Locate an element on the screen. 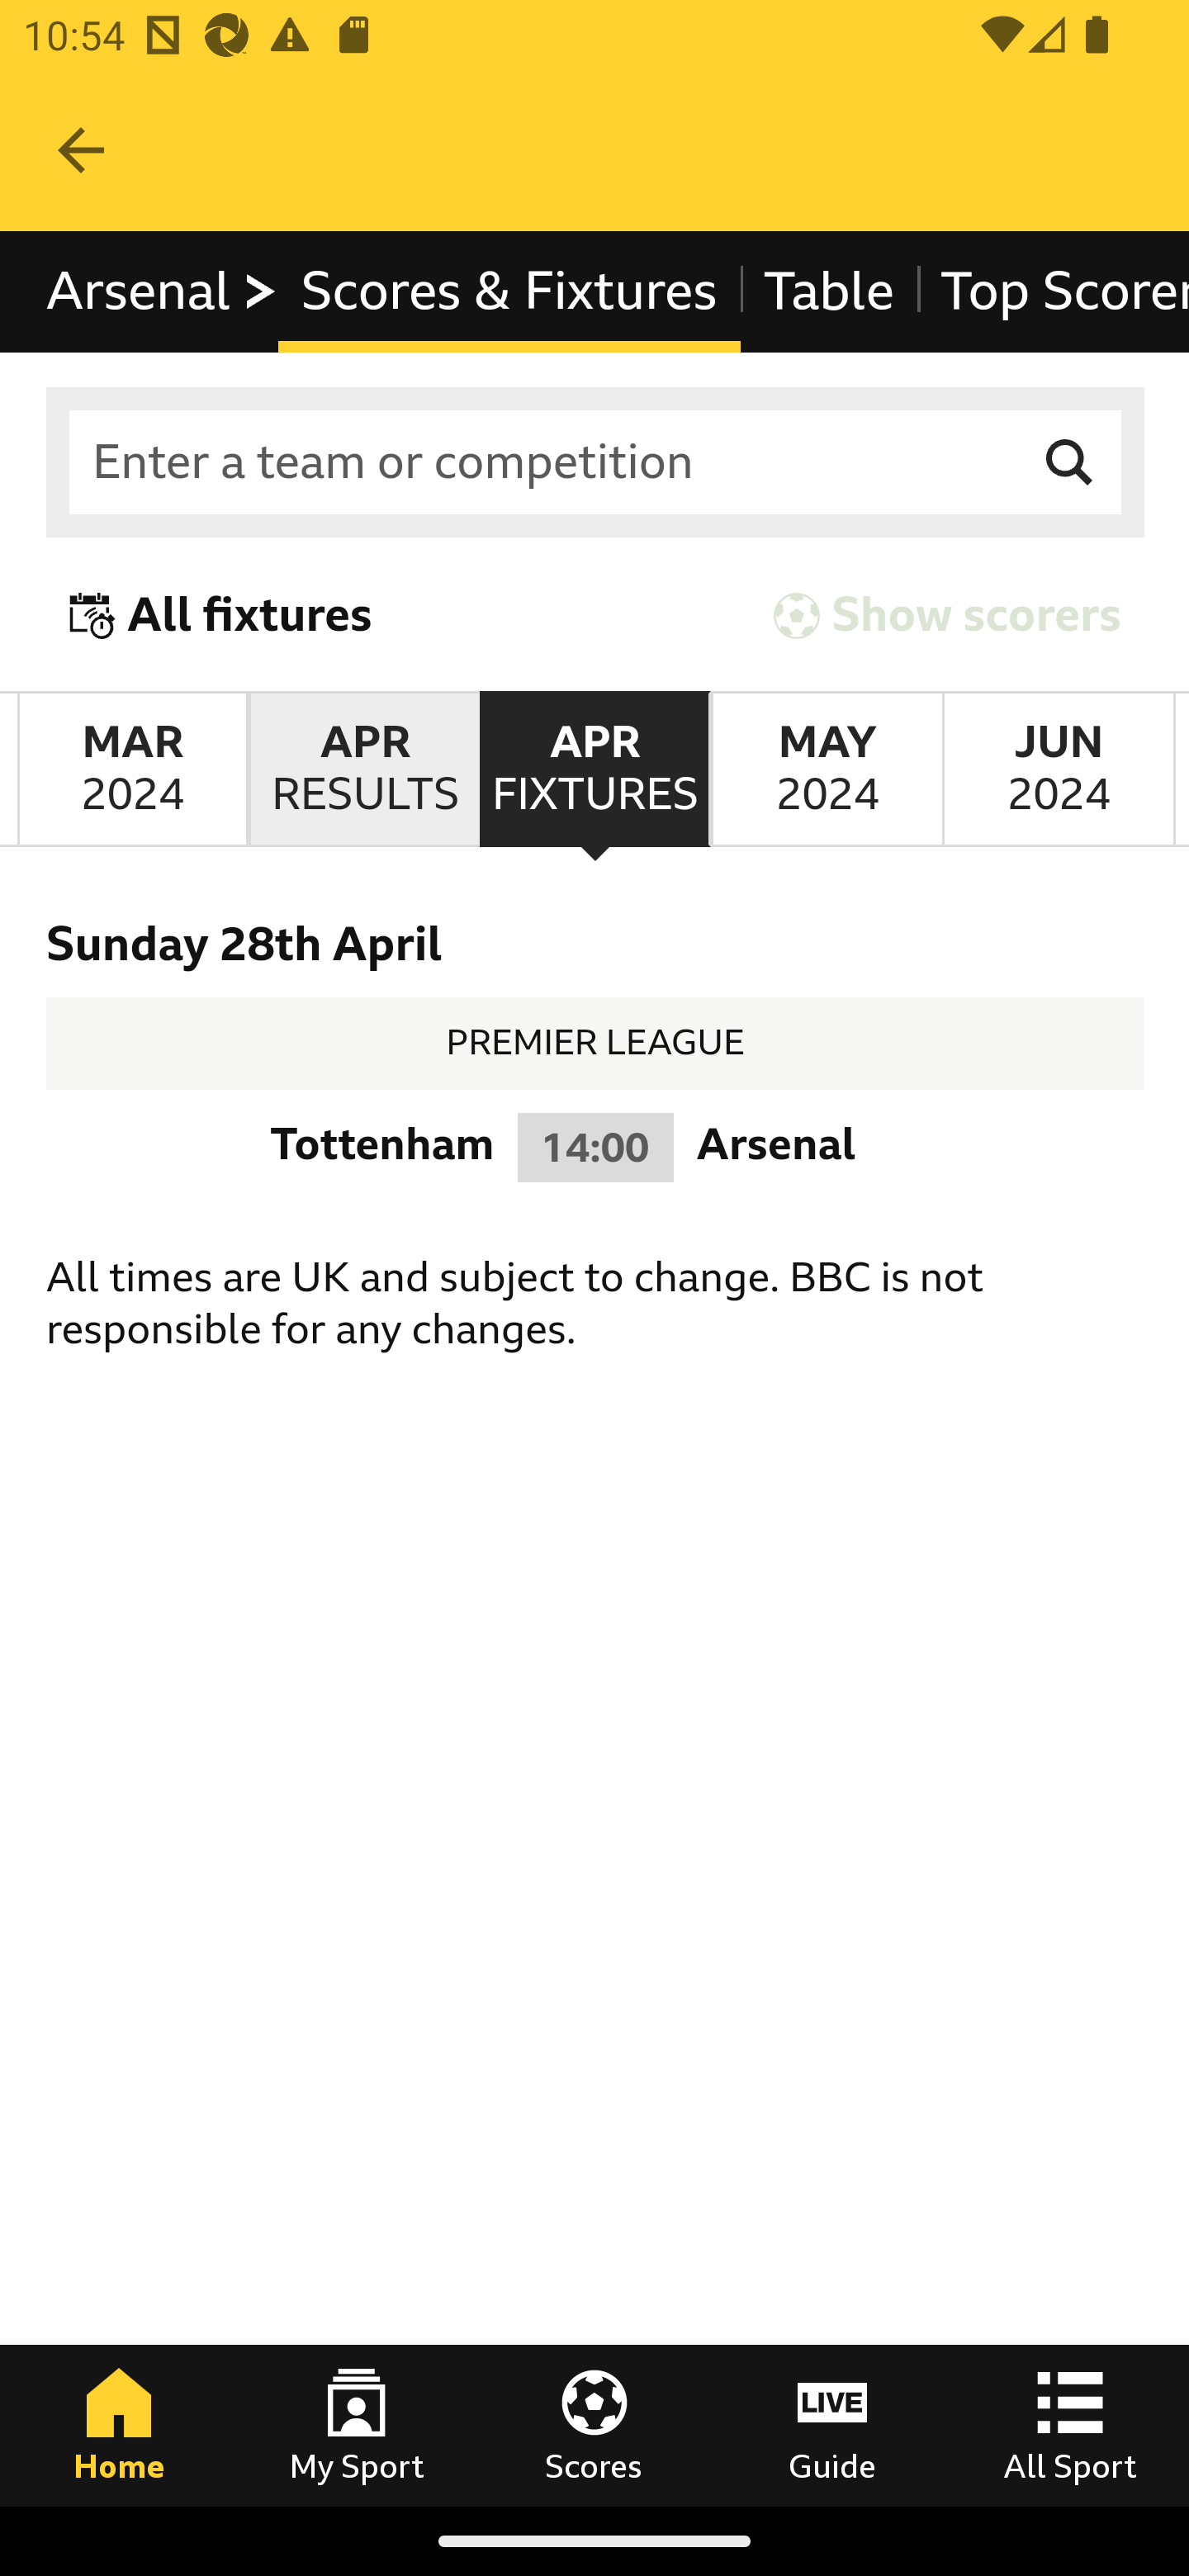  May2024 May 2024 is located at coordinates (826, 769).